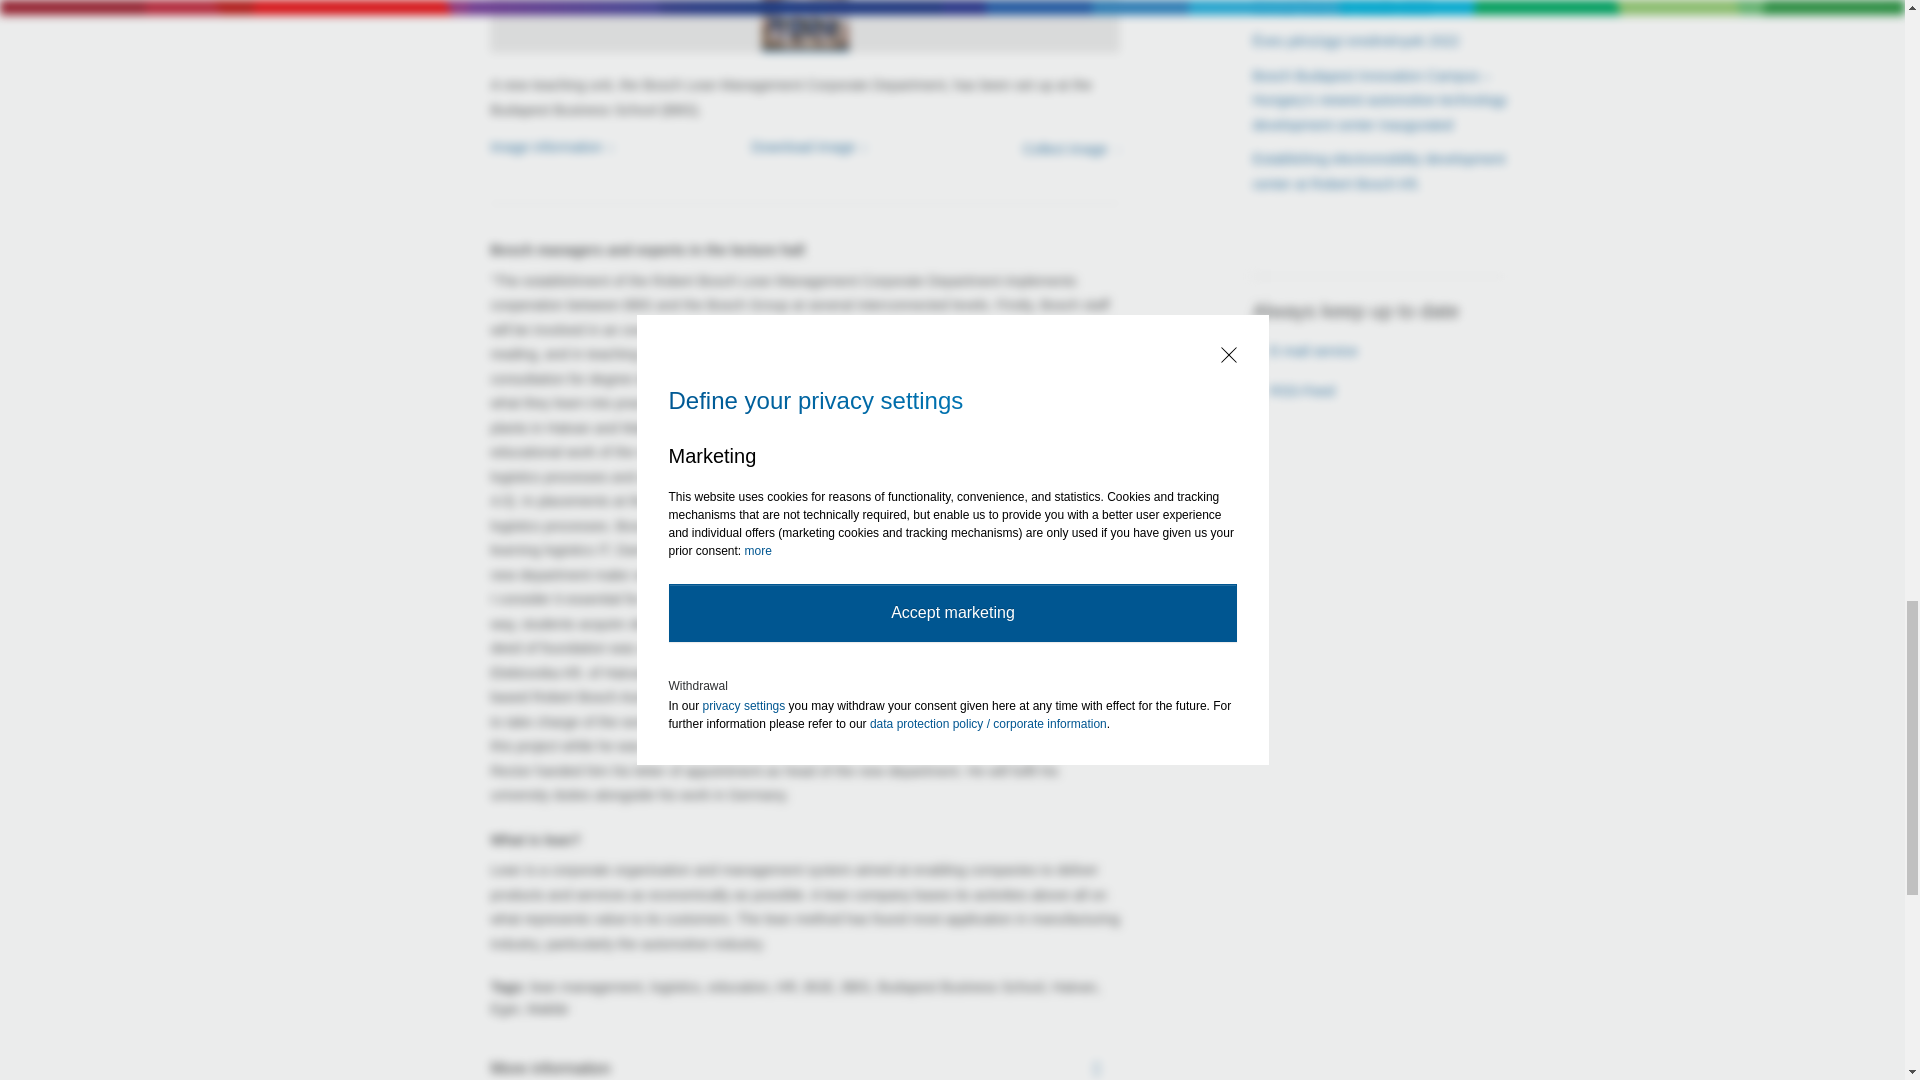 The width and height of the screenshot is (1920, 1080). Describe the element at coordinates (1022, 158) in the screenshot. I see `Collect image` at that location.